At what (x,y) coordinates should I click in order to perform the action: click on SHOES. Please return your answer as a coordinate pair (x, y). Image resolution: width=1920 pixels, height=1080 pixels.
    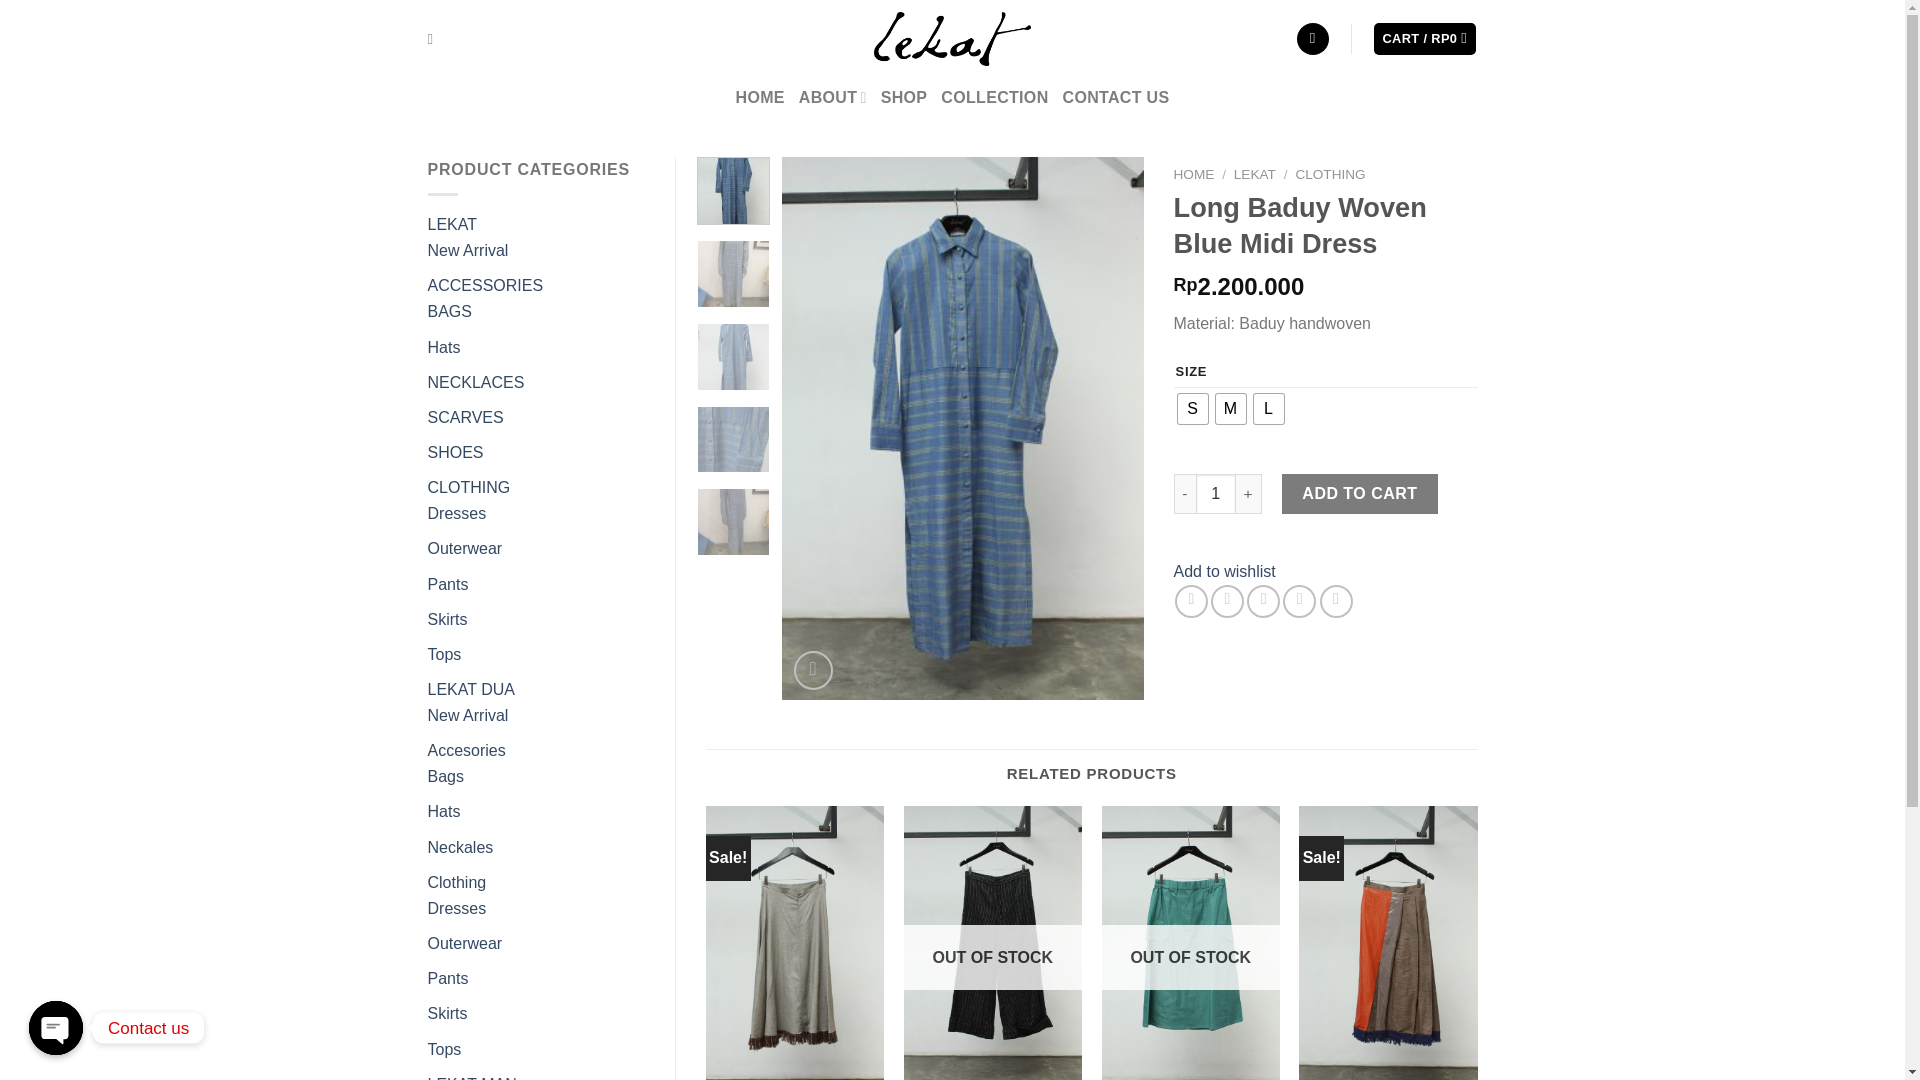
    Looking at the image, I should click on (456, 452).